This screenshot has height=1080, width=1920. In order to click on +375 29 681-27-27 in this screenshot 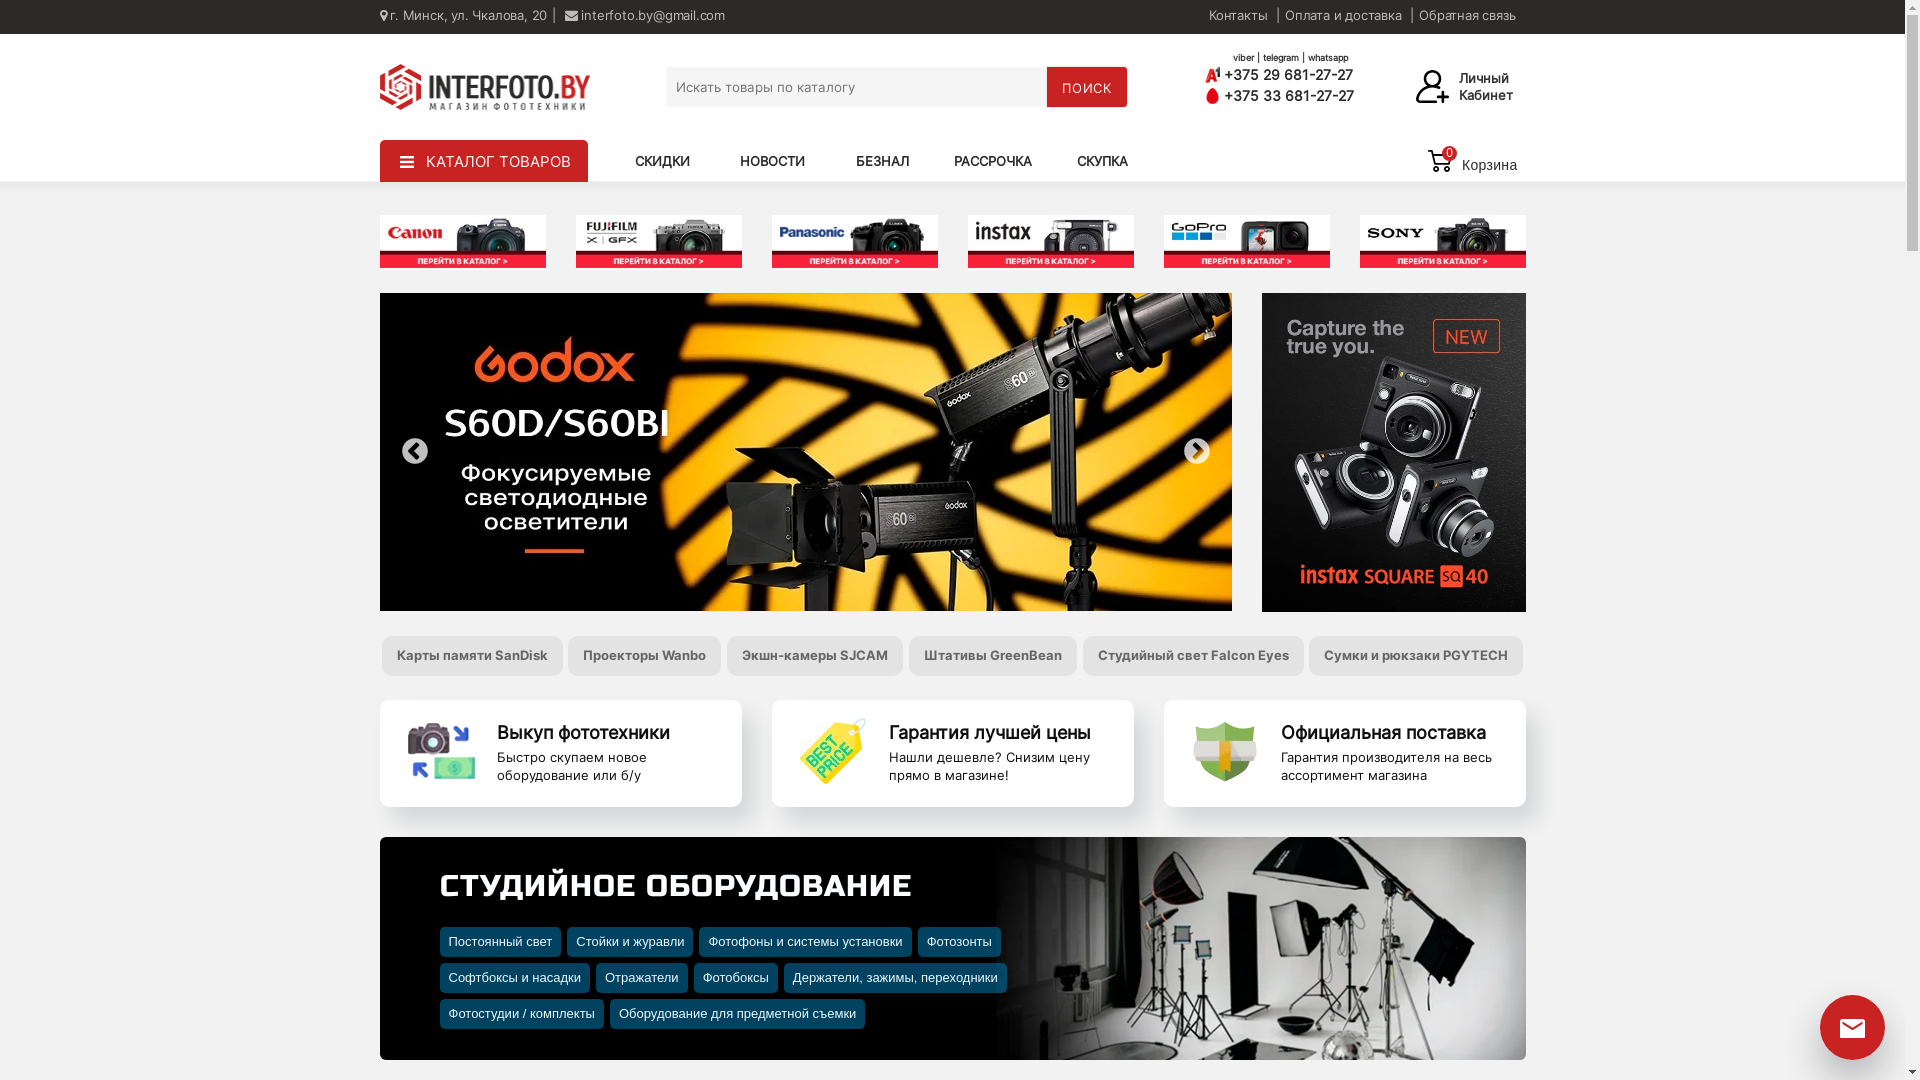, I will do `click(1308, 74)`.